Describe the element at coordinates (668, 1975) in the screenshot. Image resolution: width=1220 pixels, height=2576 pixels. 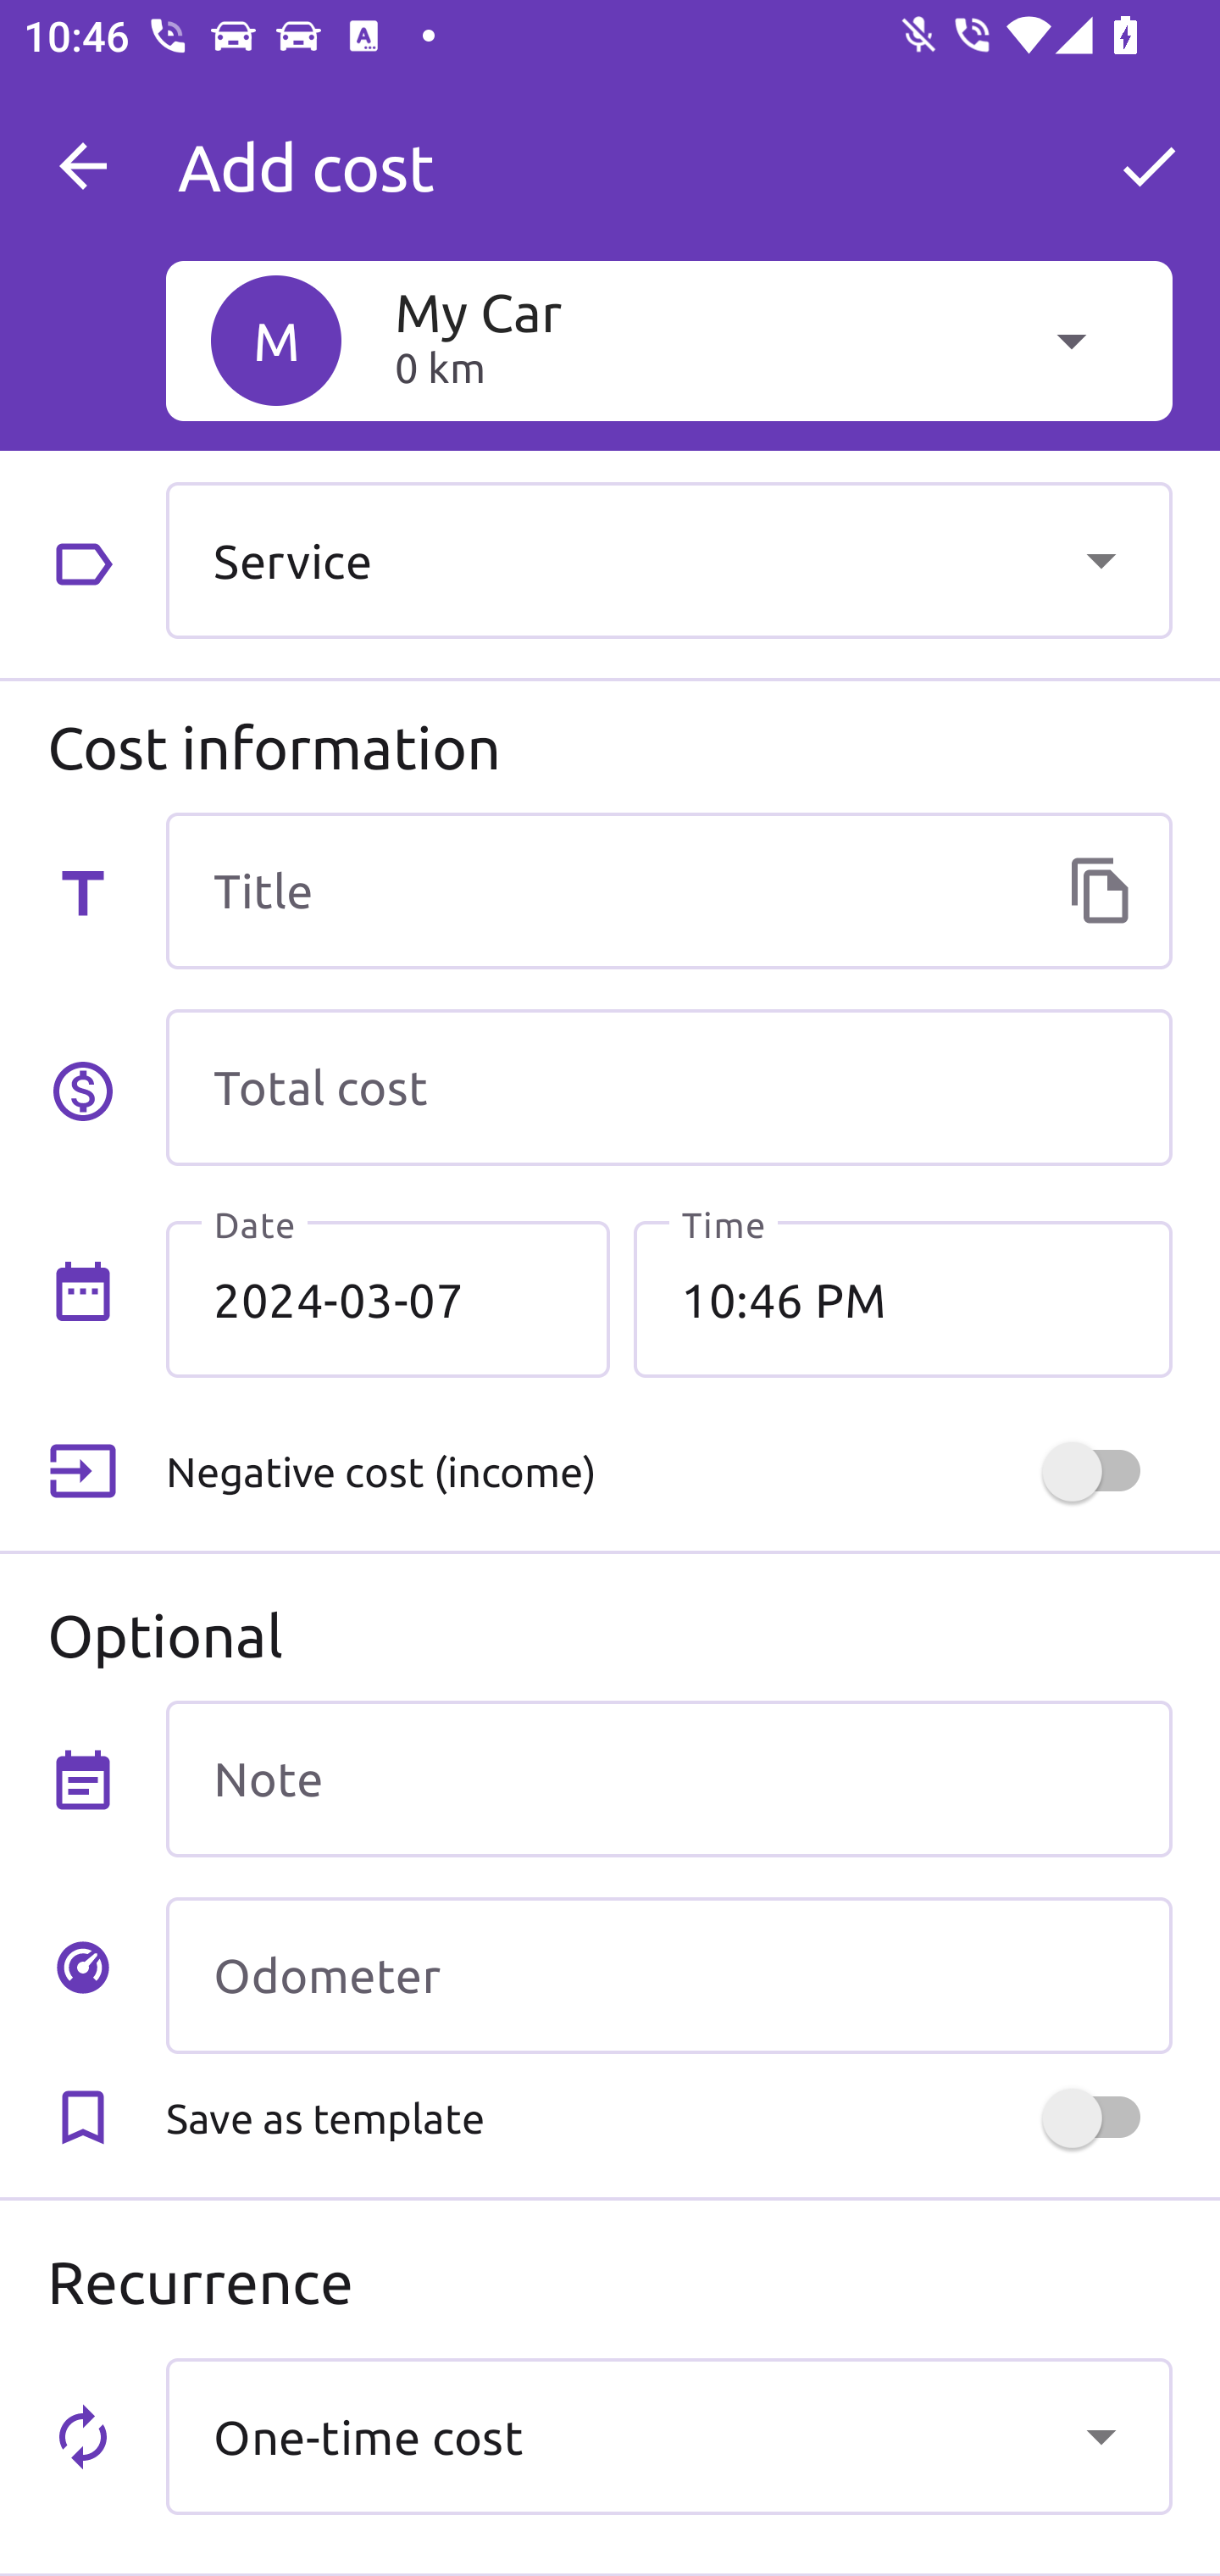
I see `Odometer` at that location.